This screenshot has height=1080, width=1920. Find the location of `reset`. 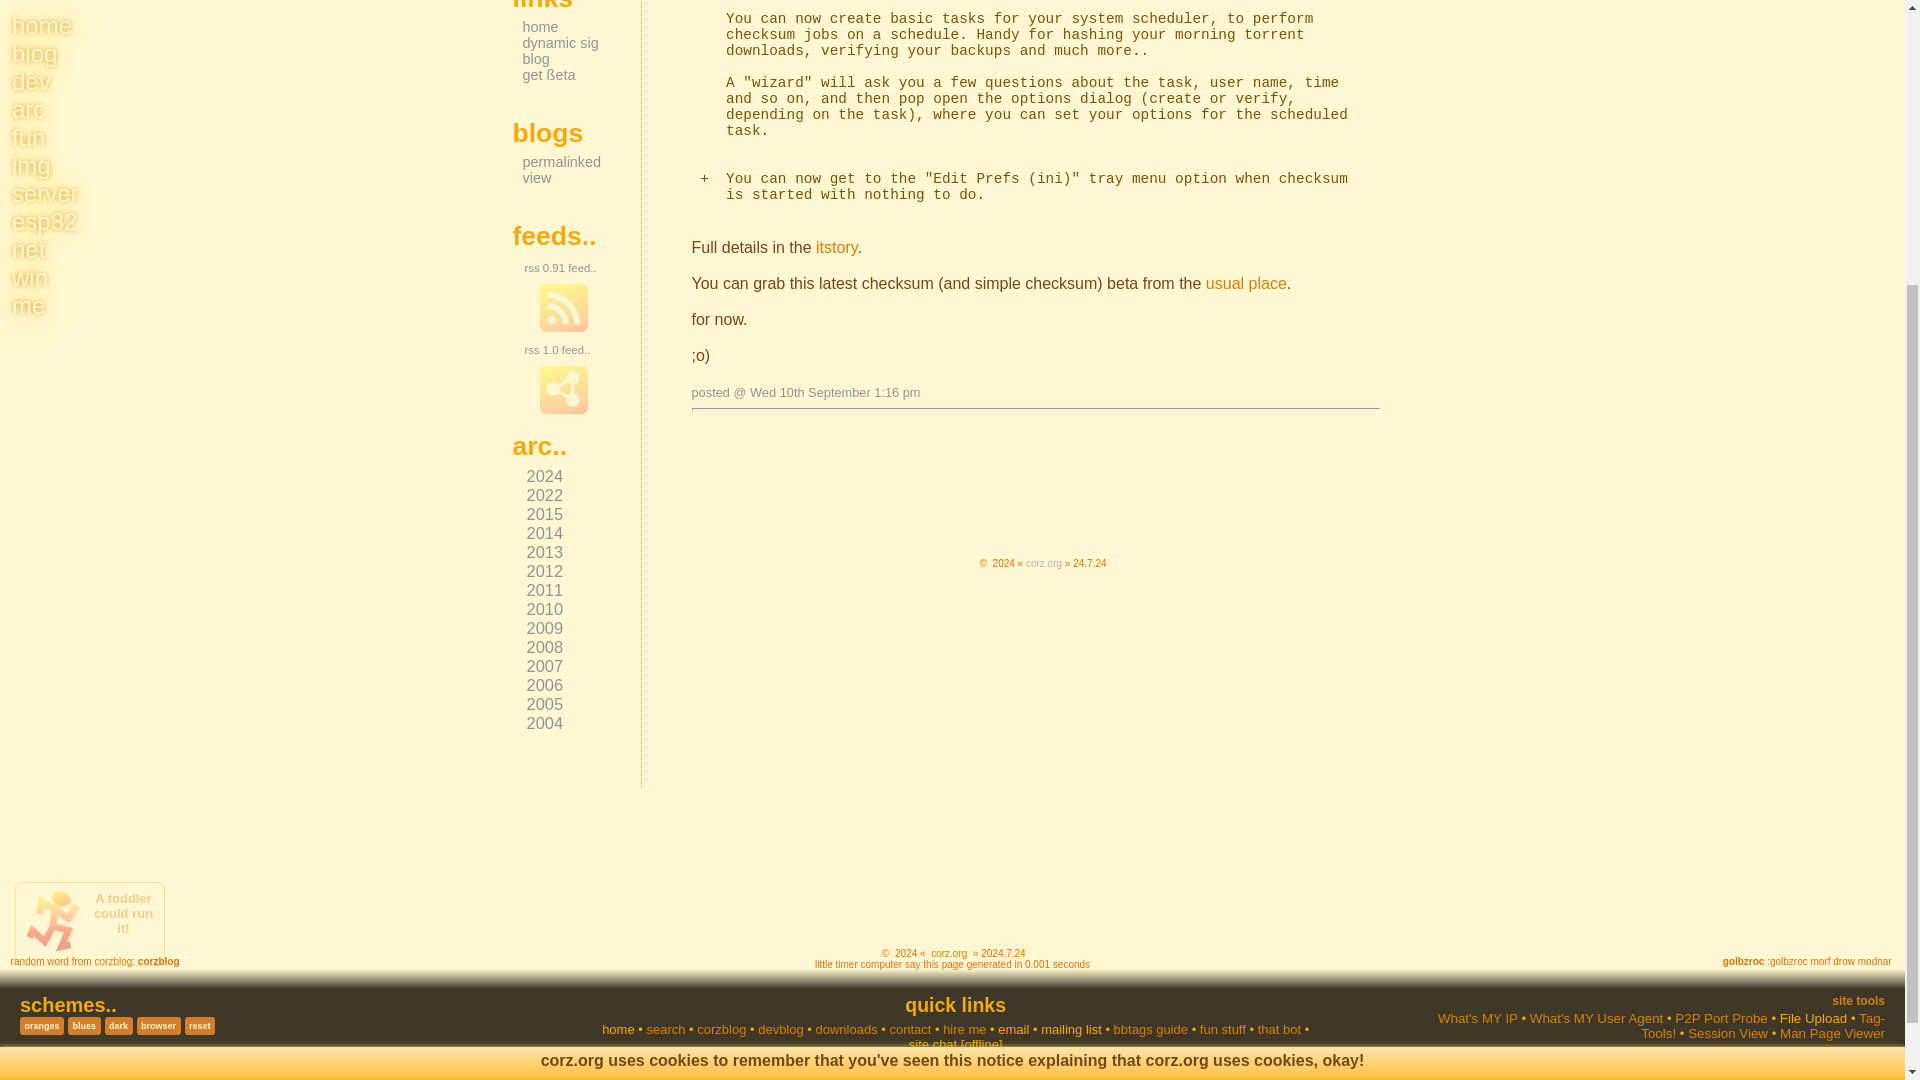

reset is located at coordinates (200, 1026).